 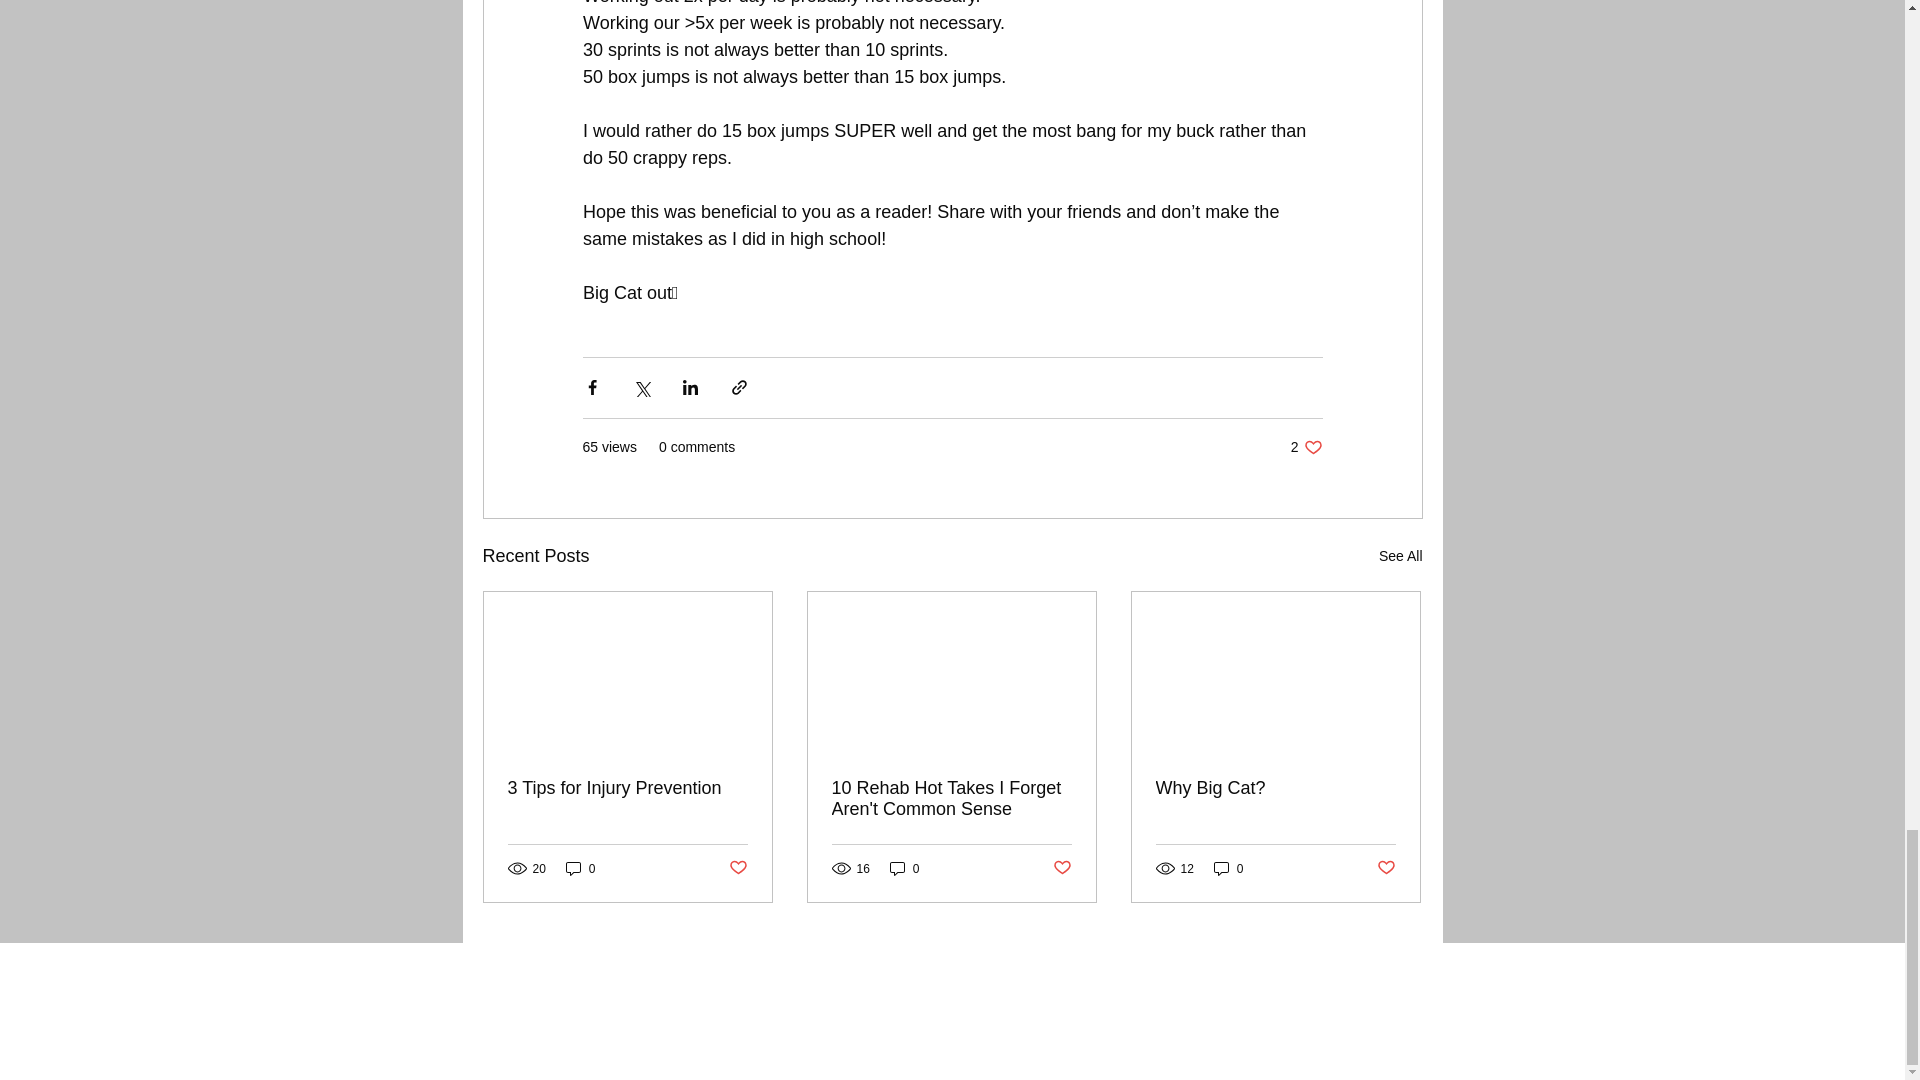 What do you see at coordinates (904, 868) in the screenshot?
I see `0` at bounding box center [904, 868].